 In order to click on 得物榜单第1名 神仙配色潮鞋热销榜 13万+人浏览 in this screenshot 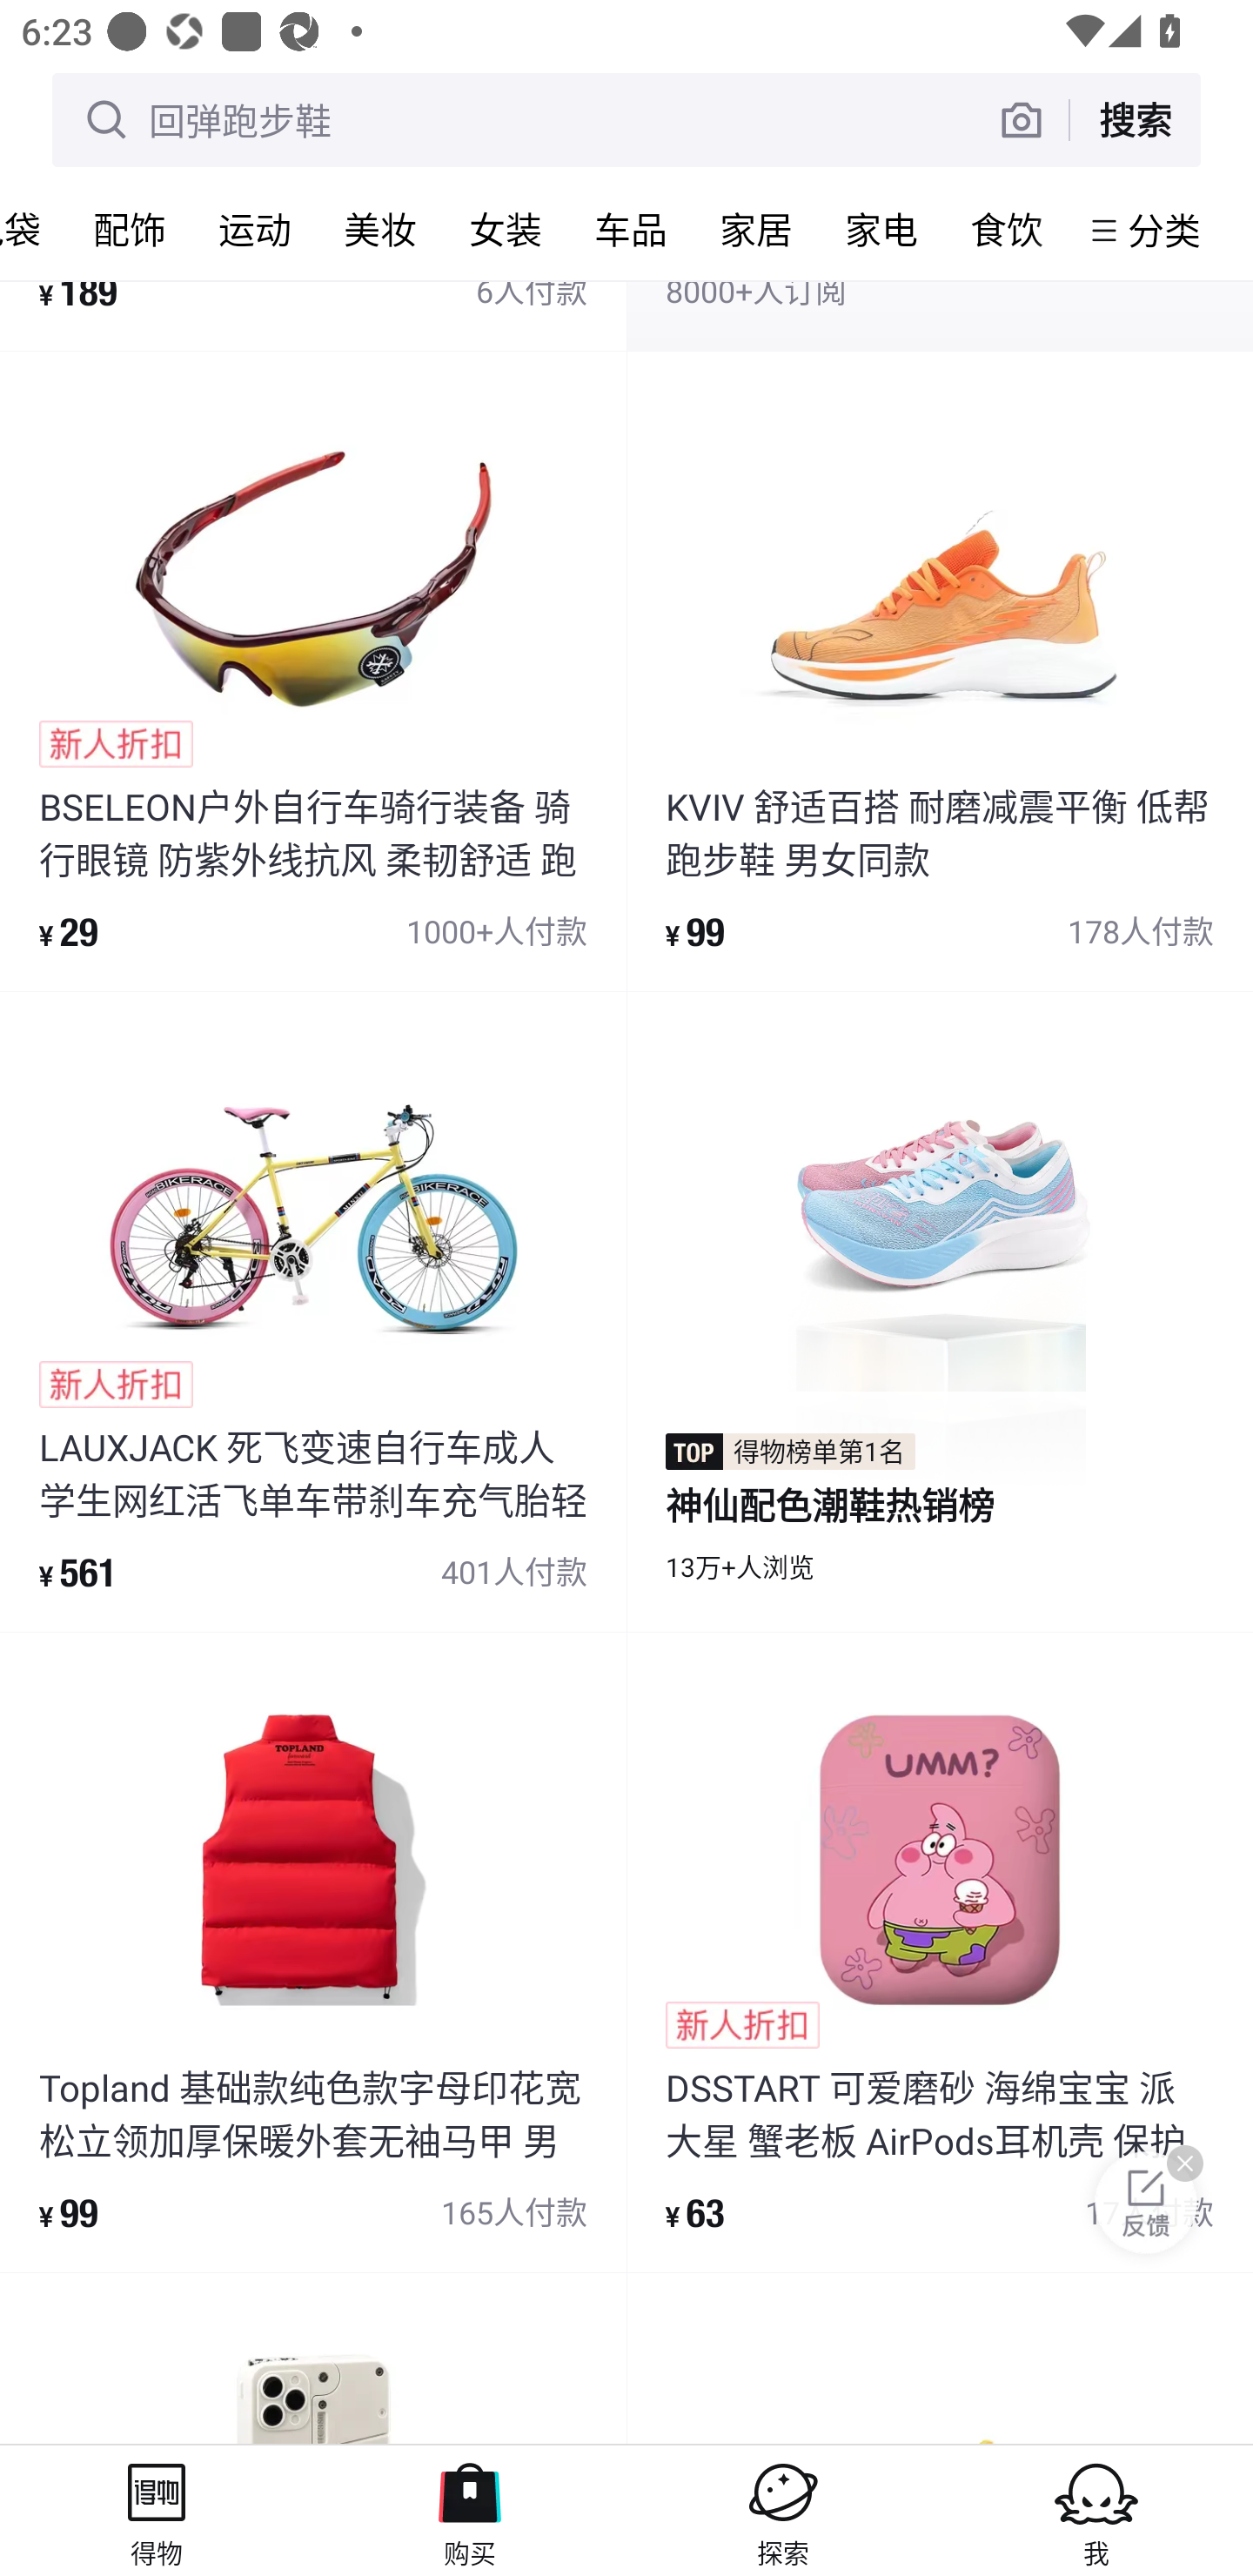, I will do `click(940, 1311)`.